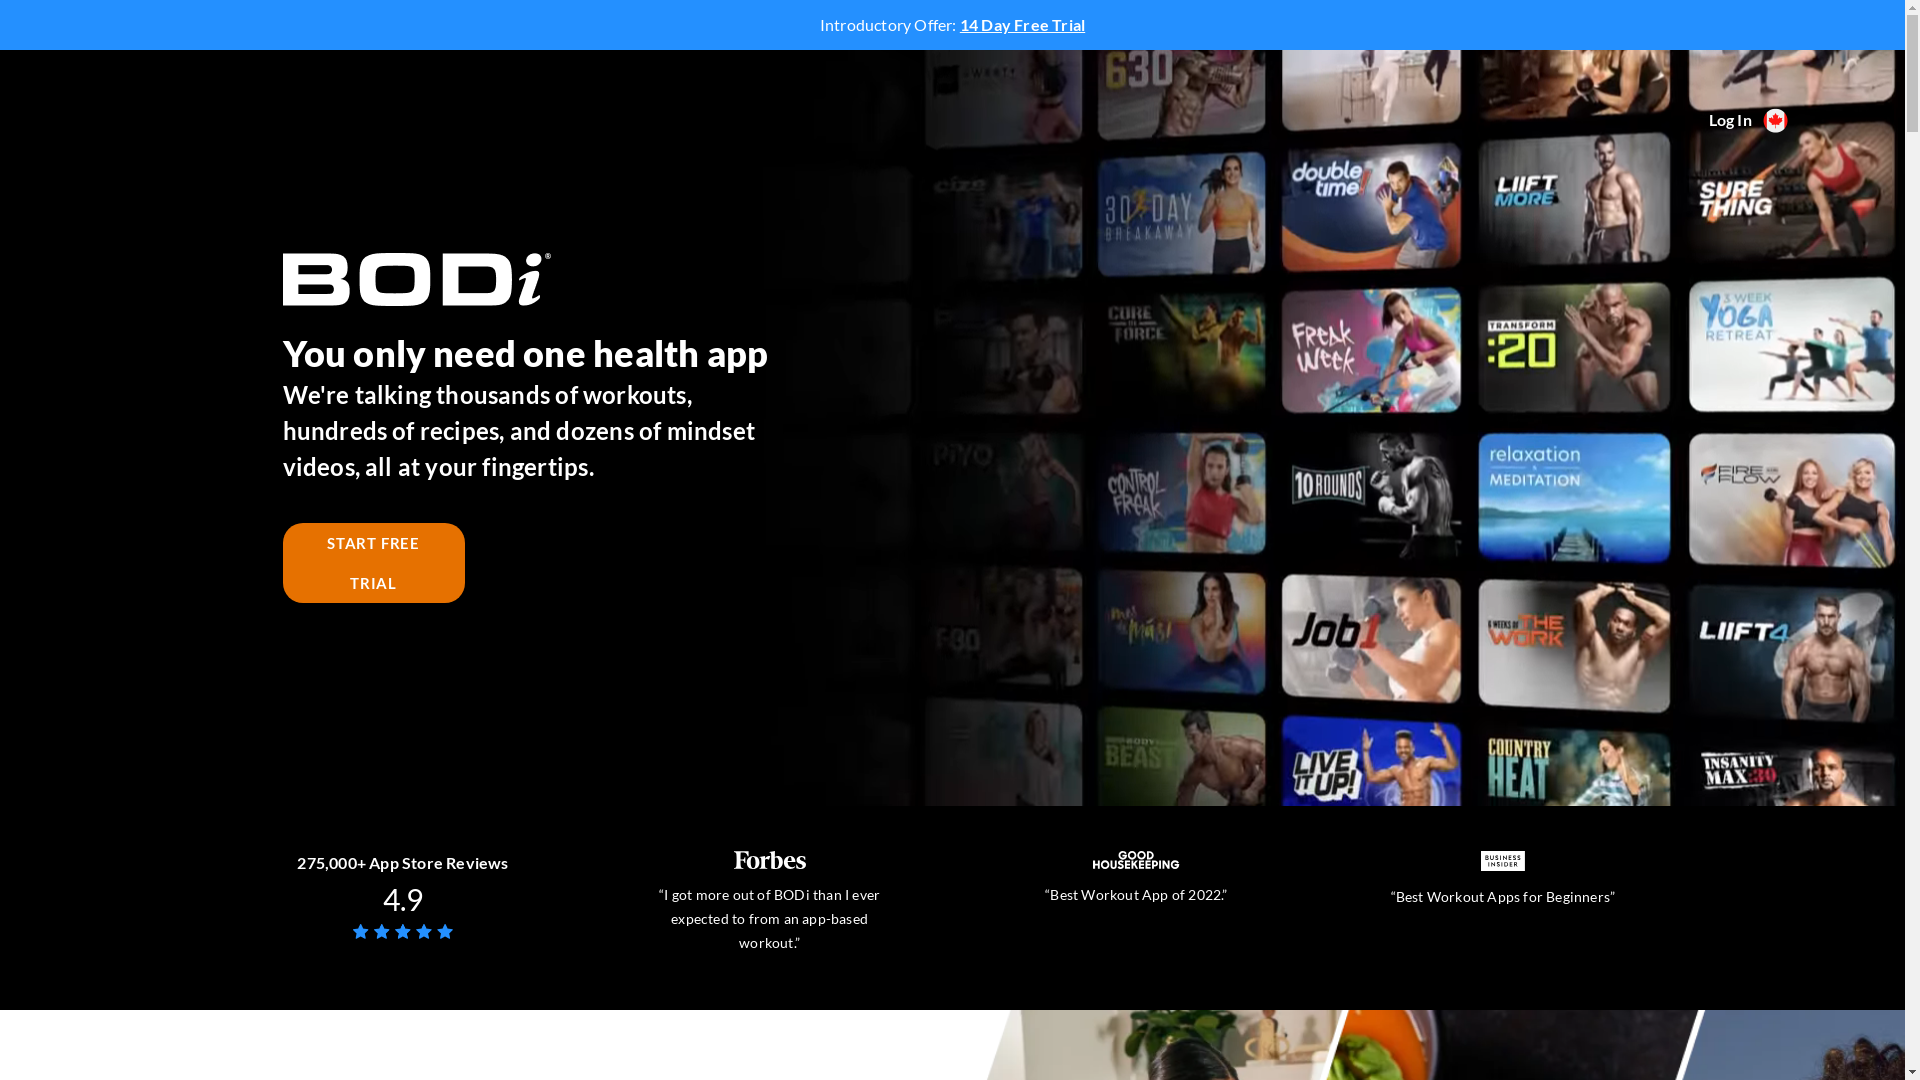  What do you see at coordinates (373, 563) in the screenshot?
I see `START FREE TRIAL` at bounding box center [373, 563].